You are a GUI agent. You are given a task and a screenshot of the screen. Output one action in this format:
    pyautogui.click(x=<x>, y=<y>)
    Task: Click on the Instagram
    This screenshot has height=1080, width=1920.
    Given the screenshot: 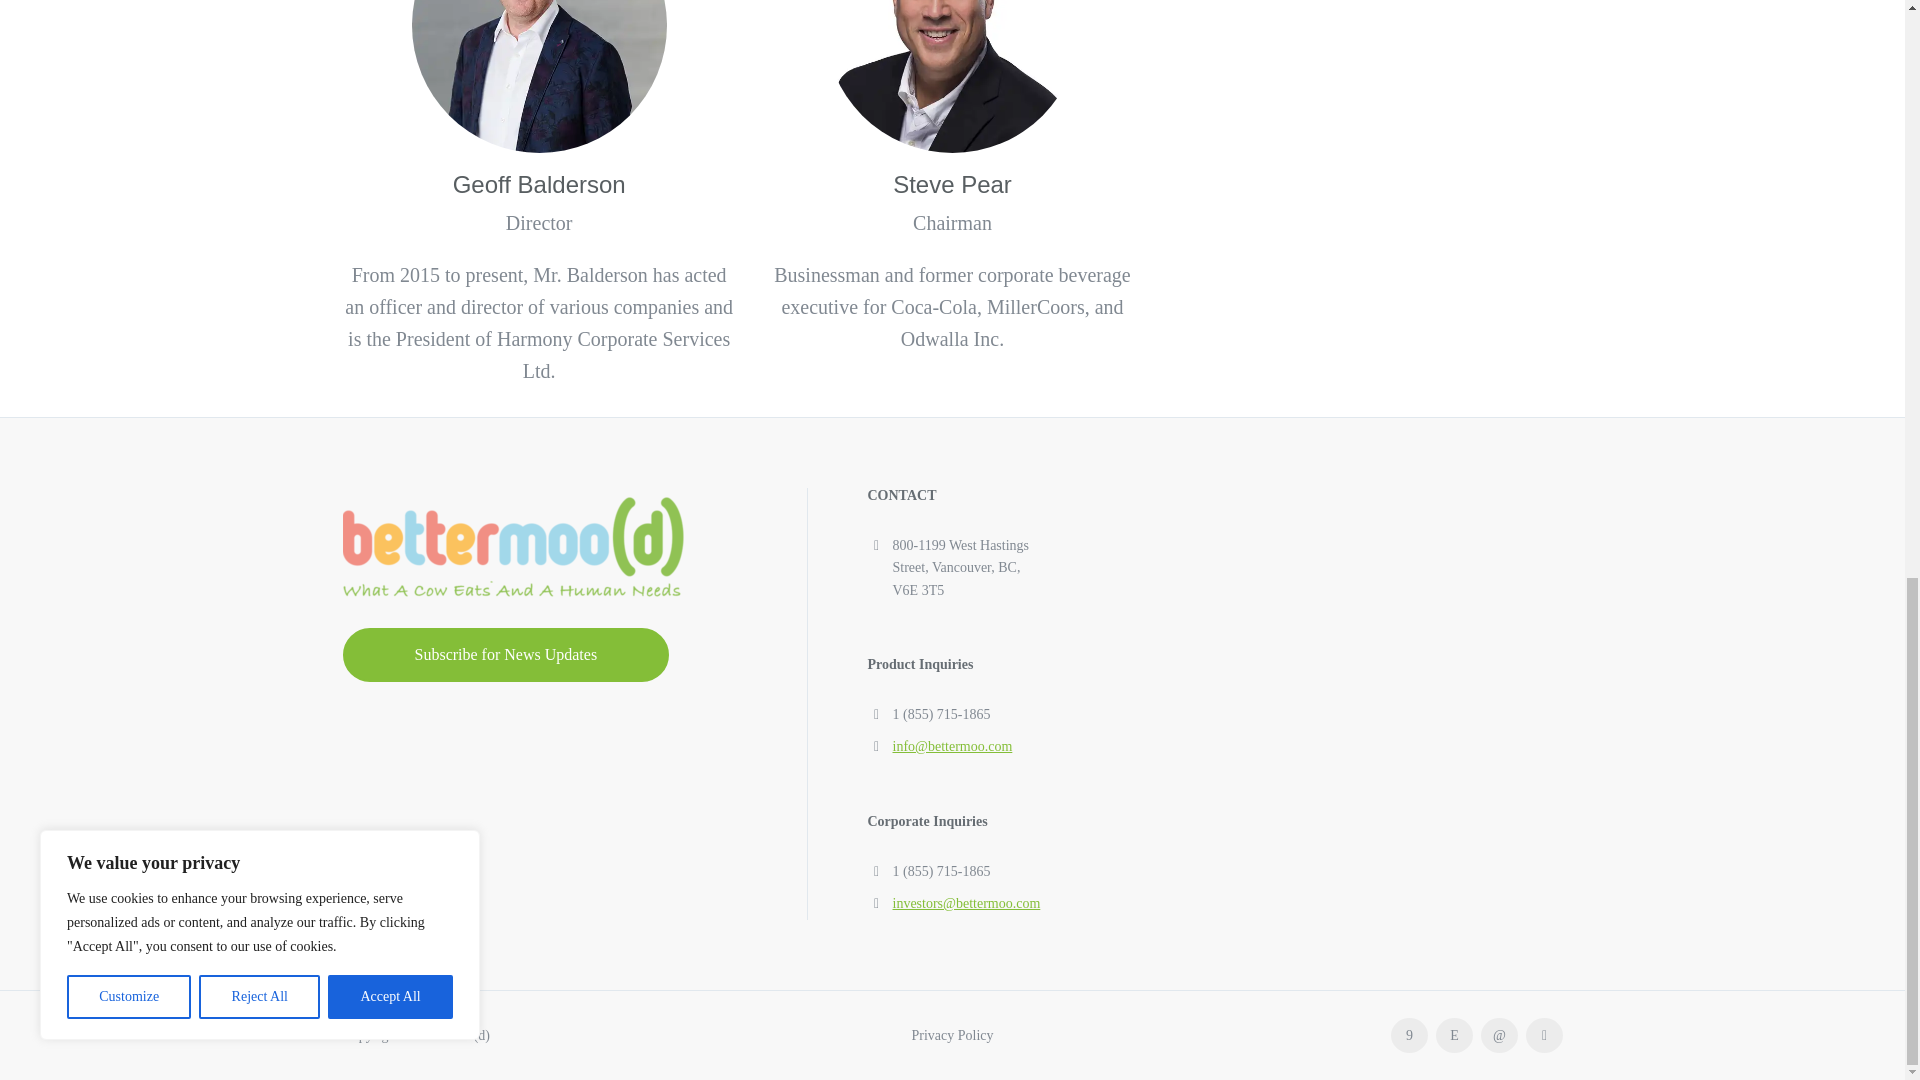 What is the action you would take?
    pyautogui.click(x=1454, y=1036)
    